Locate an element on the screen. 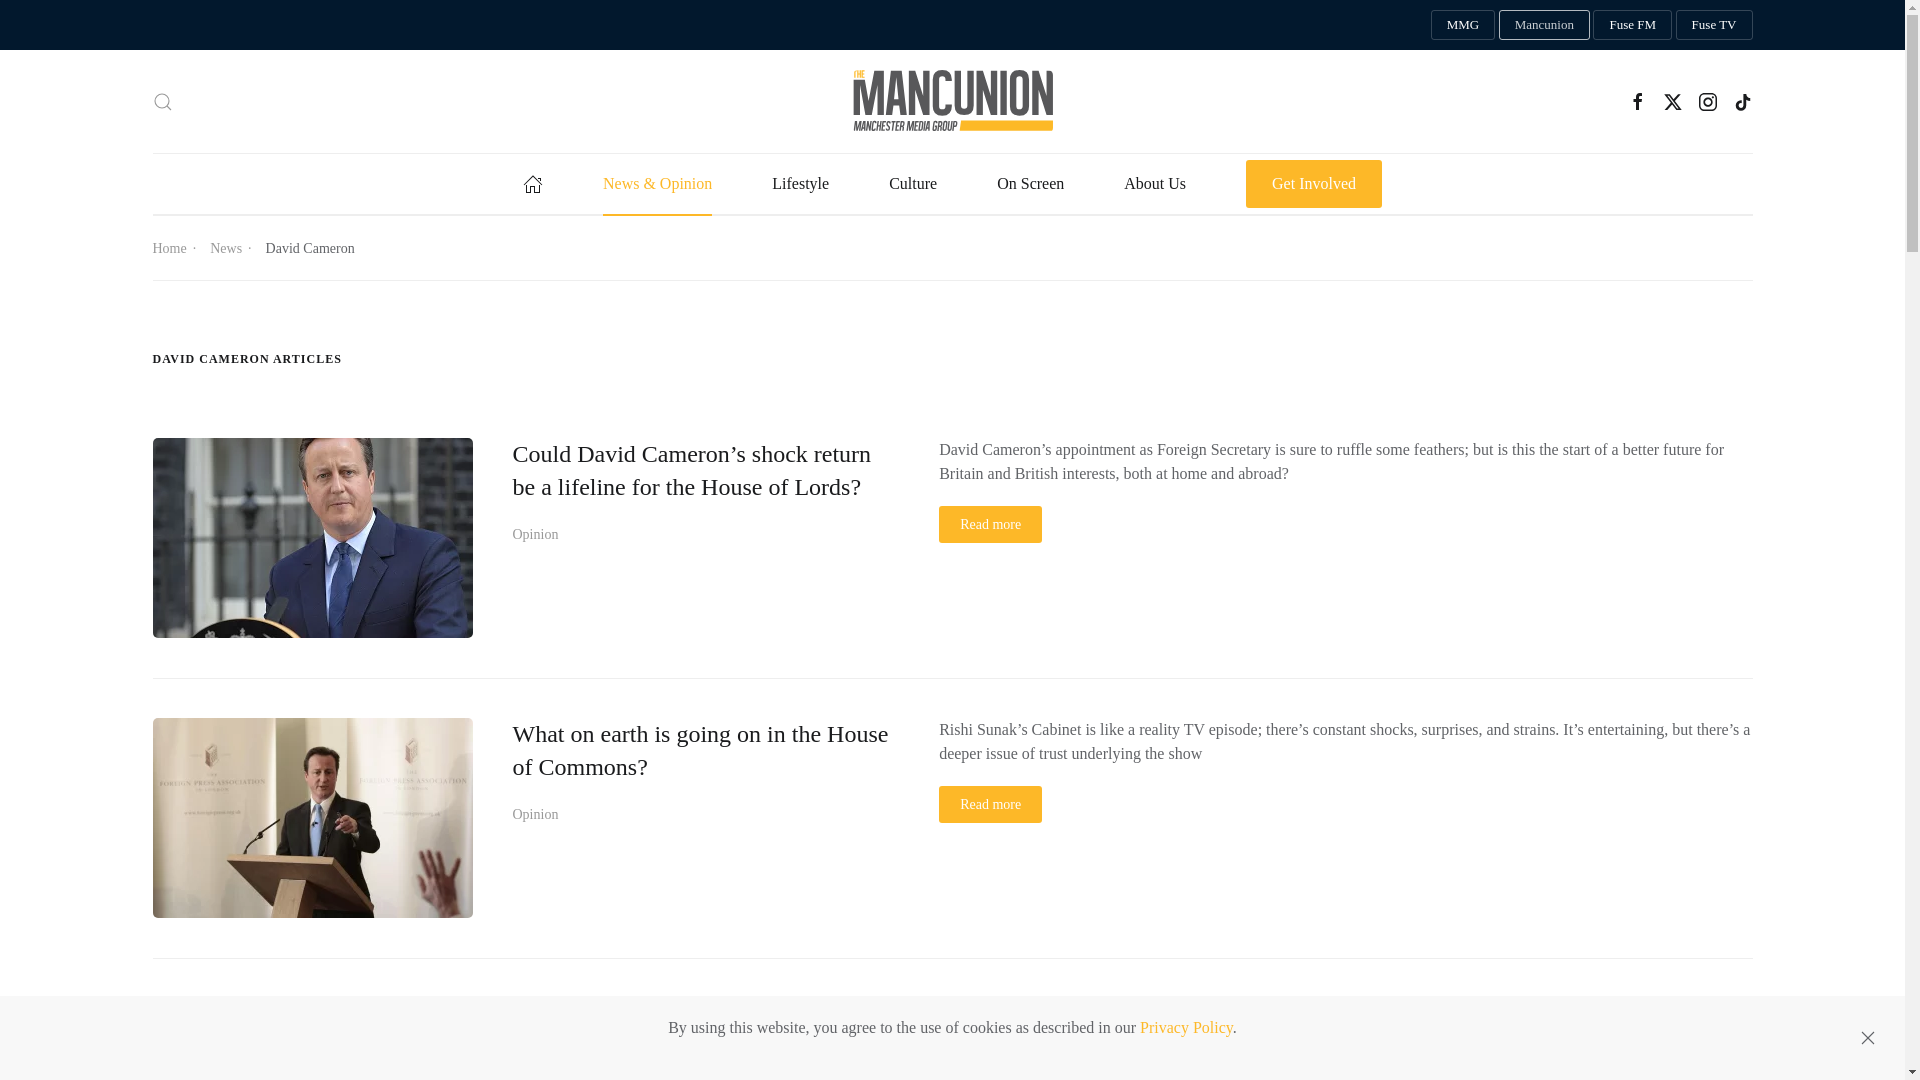  Fuse TV is located at coordinates (1714, 24).